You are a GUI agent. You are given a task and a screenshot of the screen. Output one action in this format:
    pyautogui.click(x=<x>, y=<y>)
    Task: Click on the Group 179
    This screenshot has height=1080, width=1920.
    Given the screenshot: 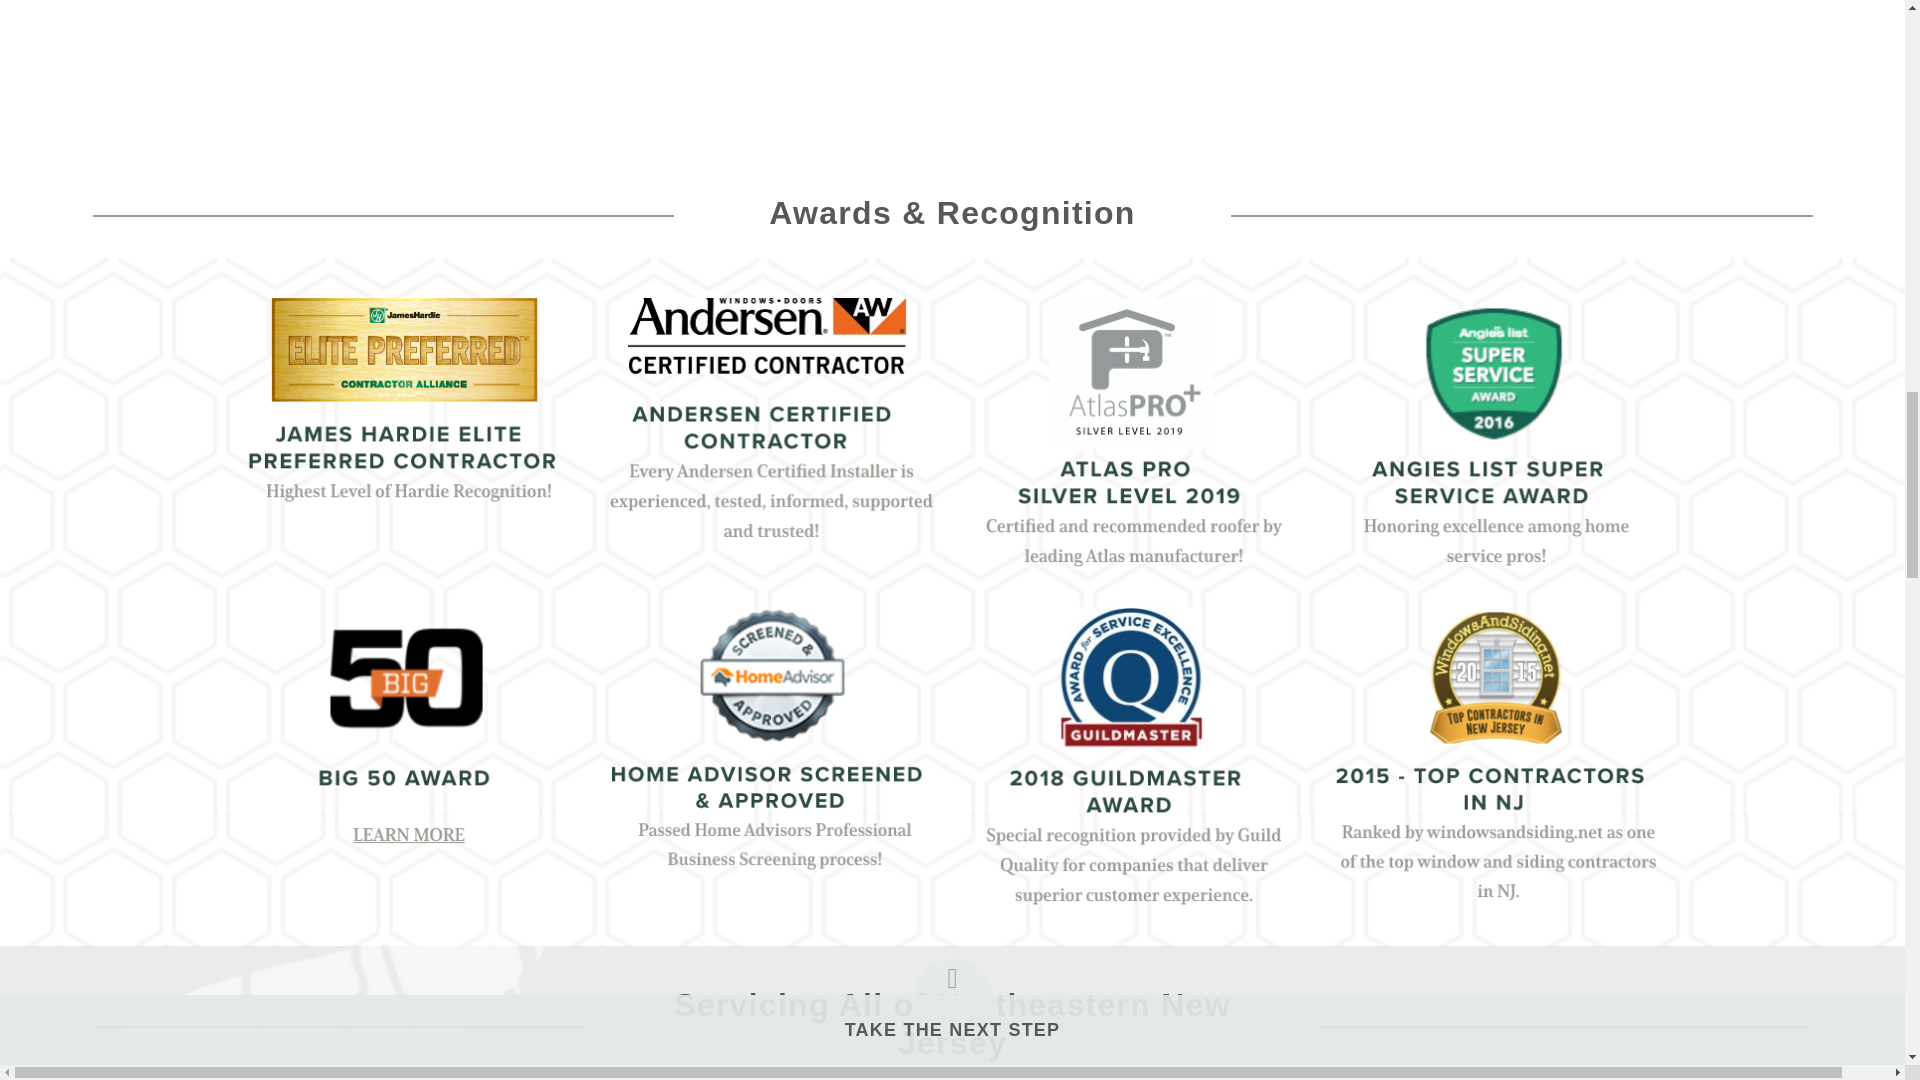 What is the action you would take?
    pyautogui.click(x=408, y=726)
    